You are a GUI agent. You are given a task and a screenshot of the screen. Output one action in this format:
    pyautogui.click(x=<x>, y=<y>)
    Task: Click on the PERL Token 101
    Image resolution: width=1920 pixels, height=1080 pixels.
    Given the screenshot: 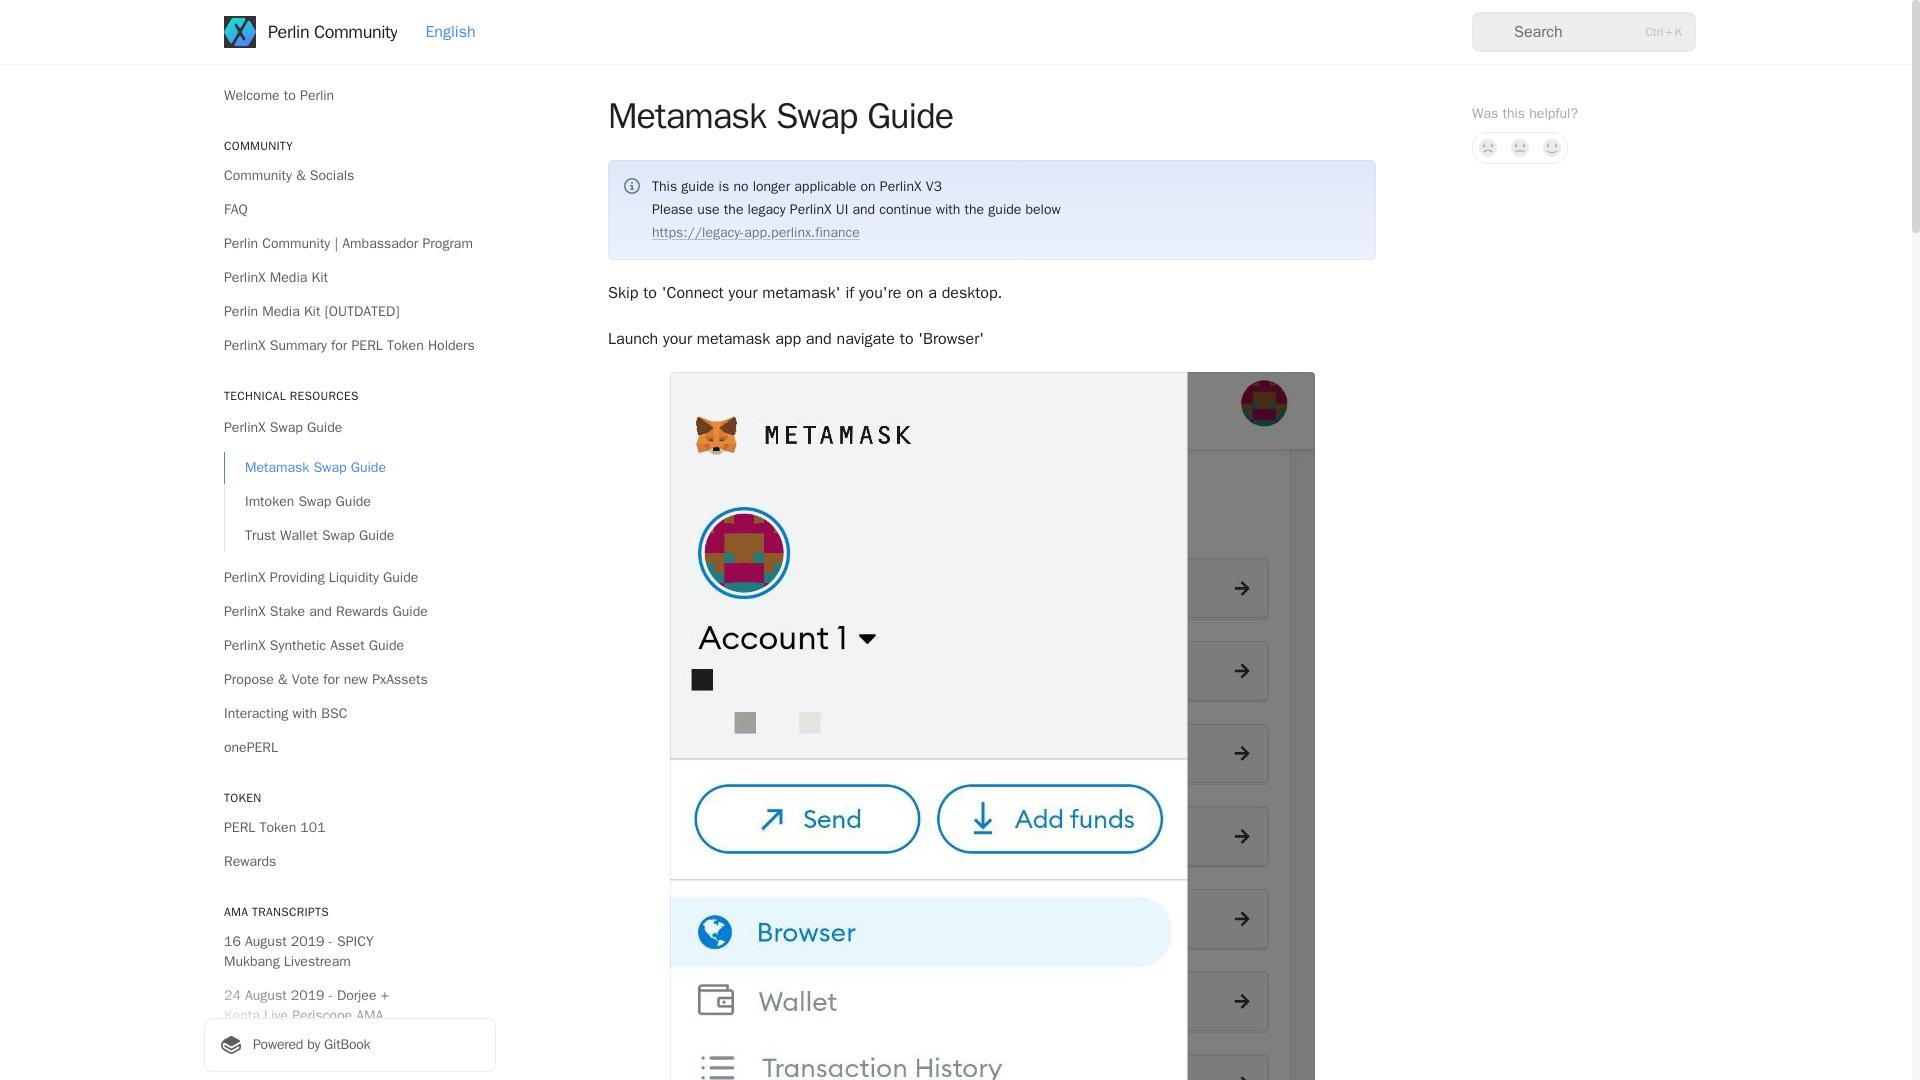 What is the action you would take?
    pyautogui.click(x=349, y=828)
    